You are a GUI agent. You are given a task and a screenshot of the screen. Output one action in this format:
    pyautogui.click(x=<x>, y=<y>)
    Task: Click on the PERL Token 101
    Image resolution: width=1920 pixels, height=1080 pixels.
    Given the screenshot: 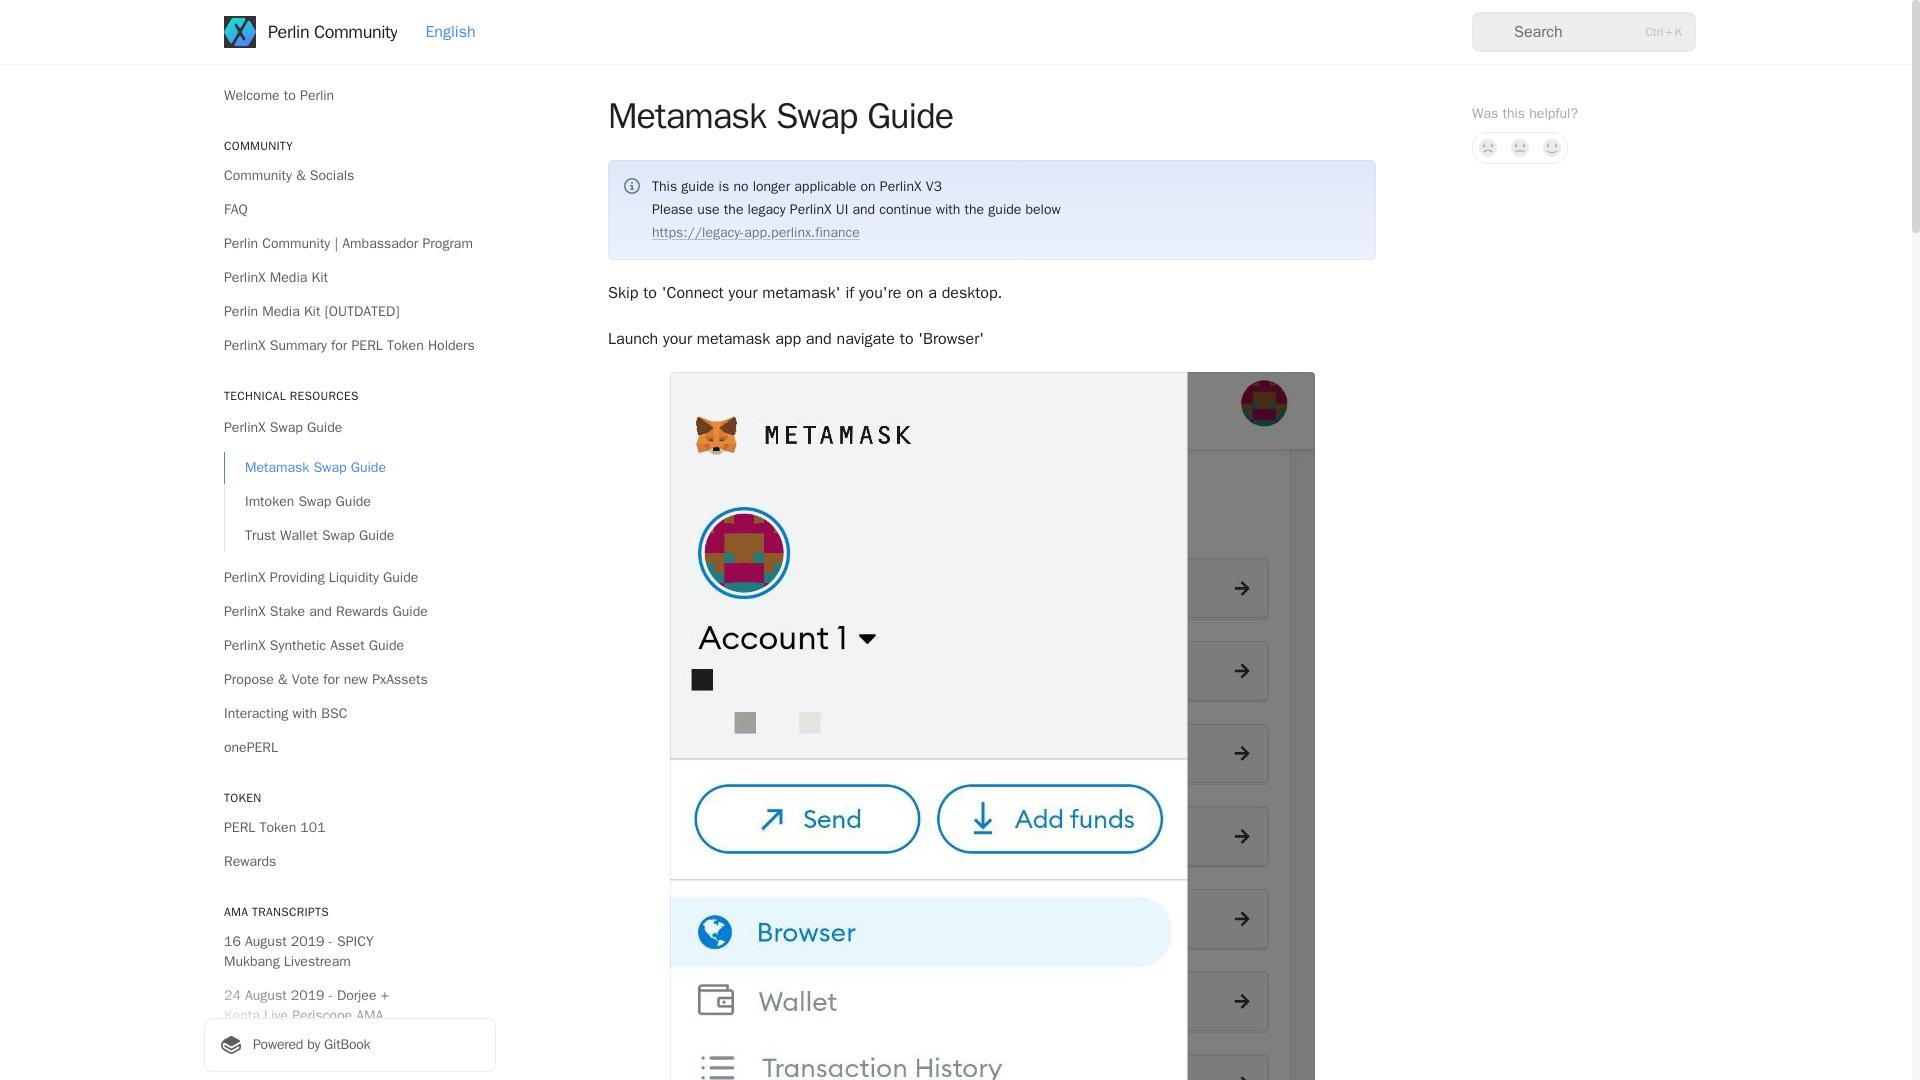 What is the action you would take?
    pyautogui.click(x=349, y=828)
    